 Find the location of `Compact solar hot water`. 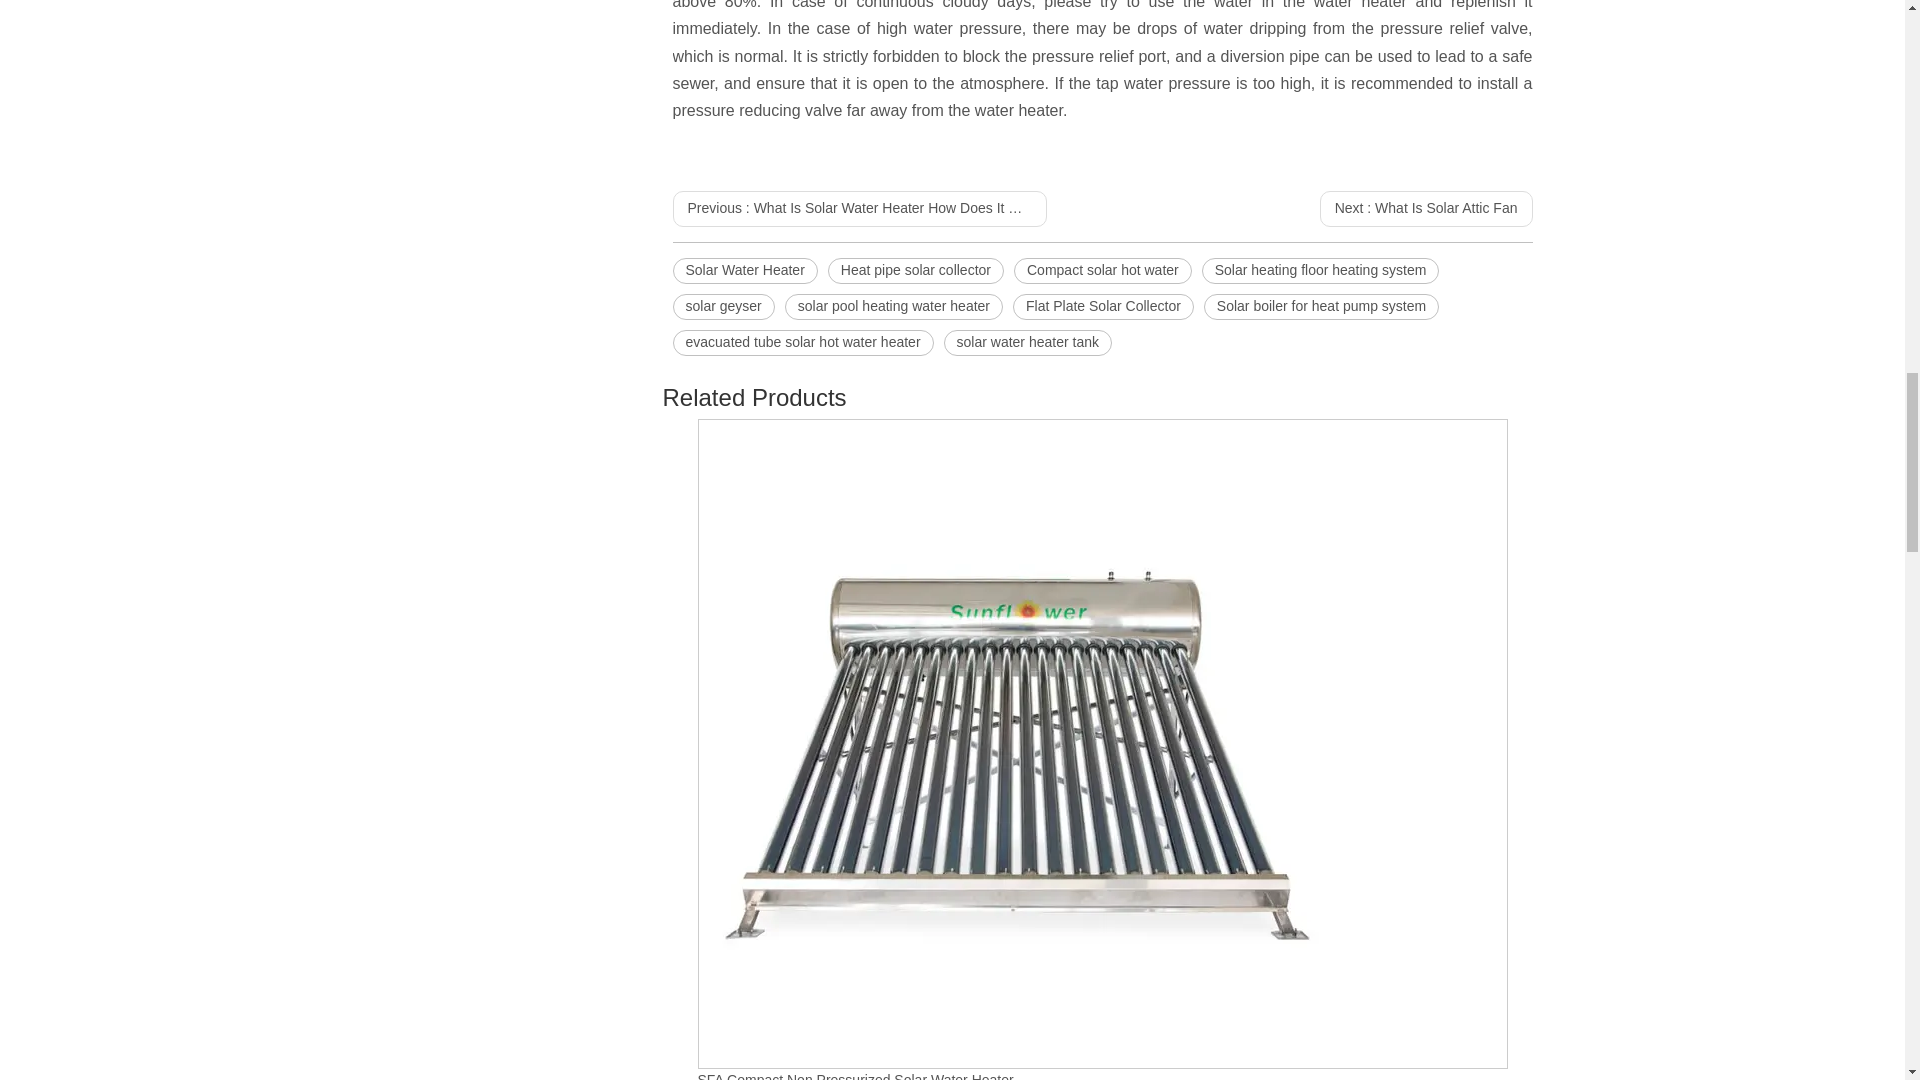

Compact solar hot water is located at coordinates (1102, 271).